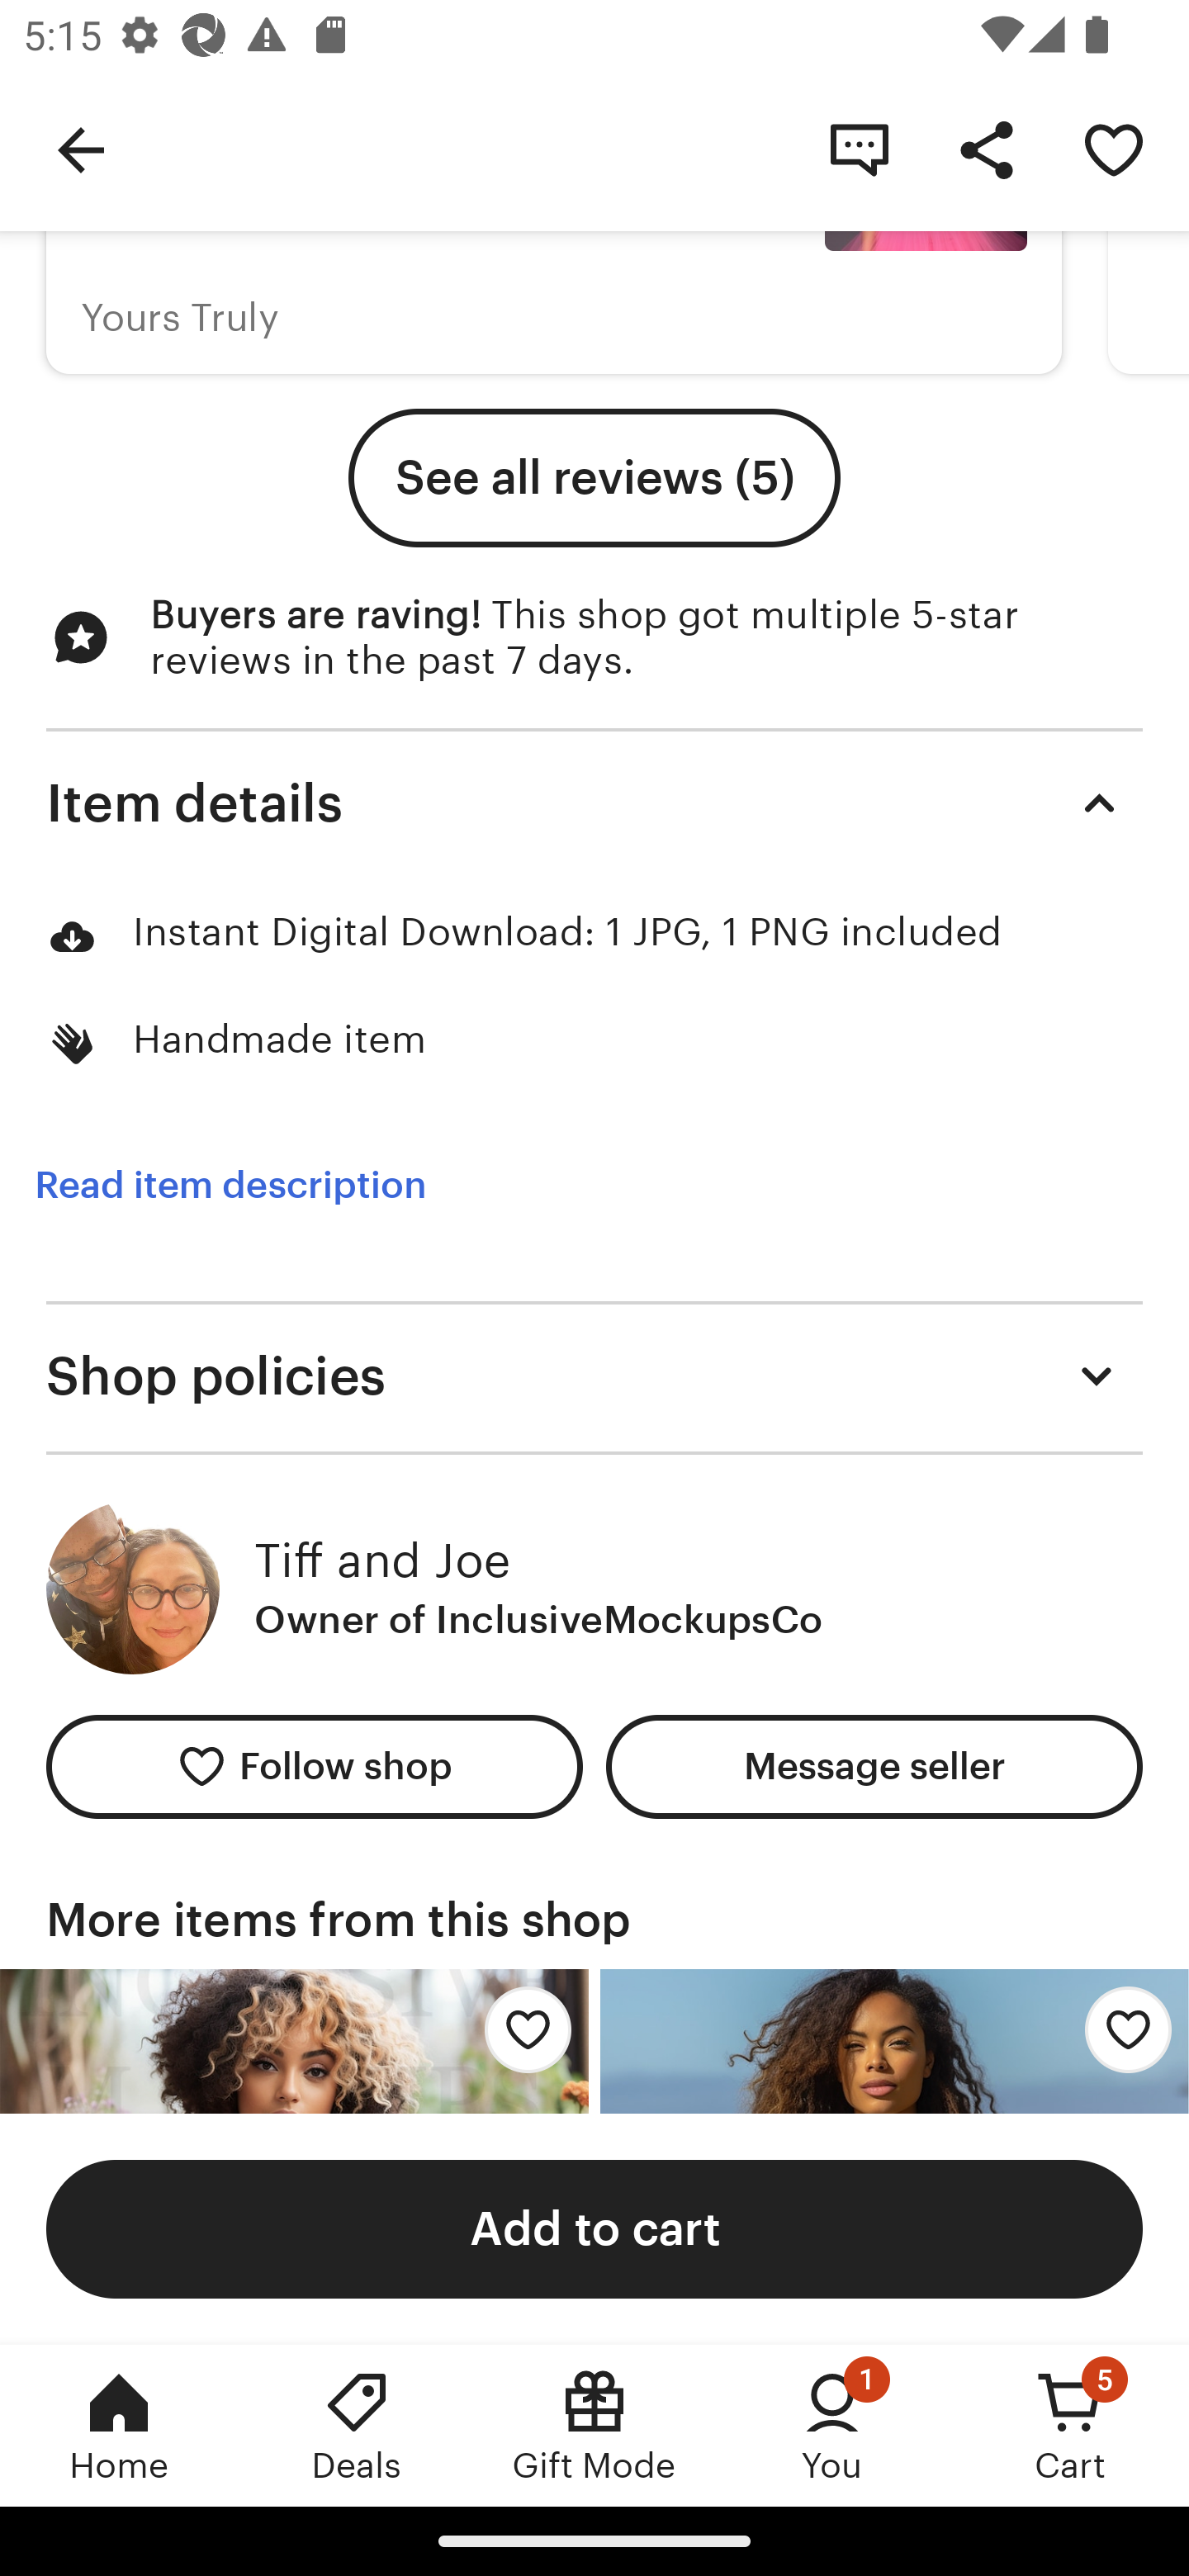 This screenshot has width=1189, height=2576. I want to click on Message seller, so click(874, 1767).